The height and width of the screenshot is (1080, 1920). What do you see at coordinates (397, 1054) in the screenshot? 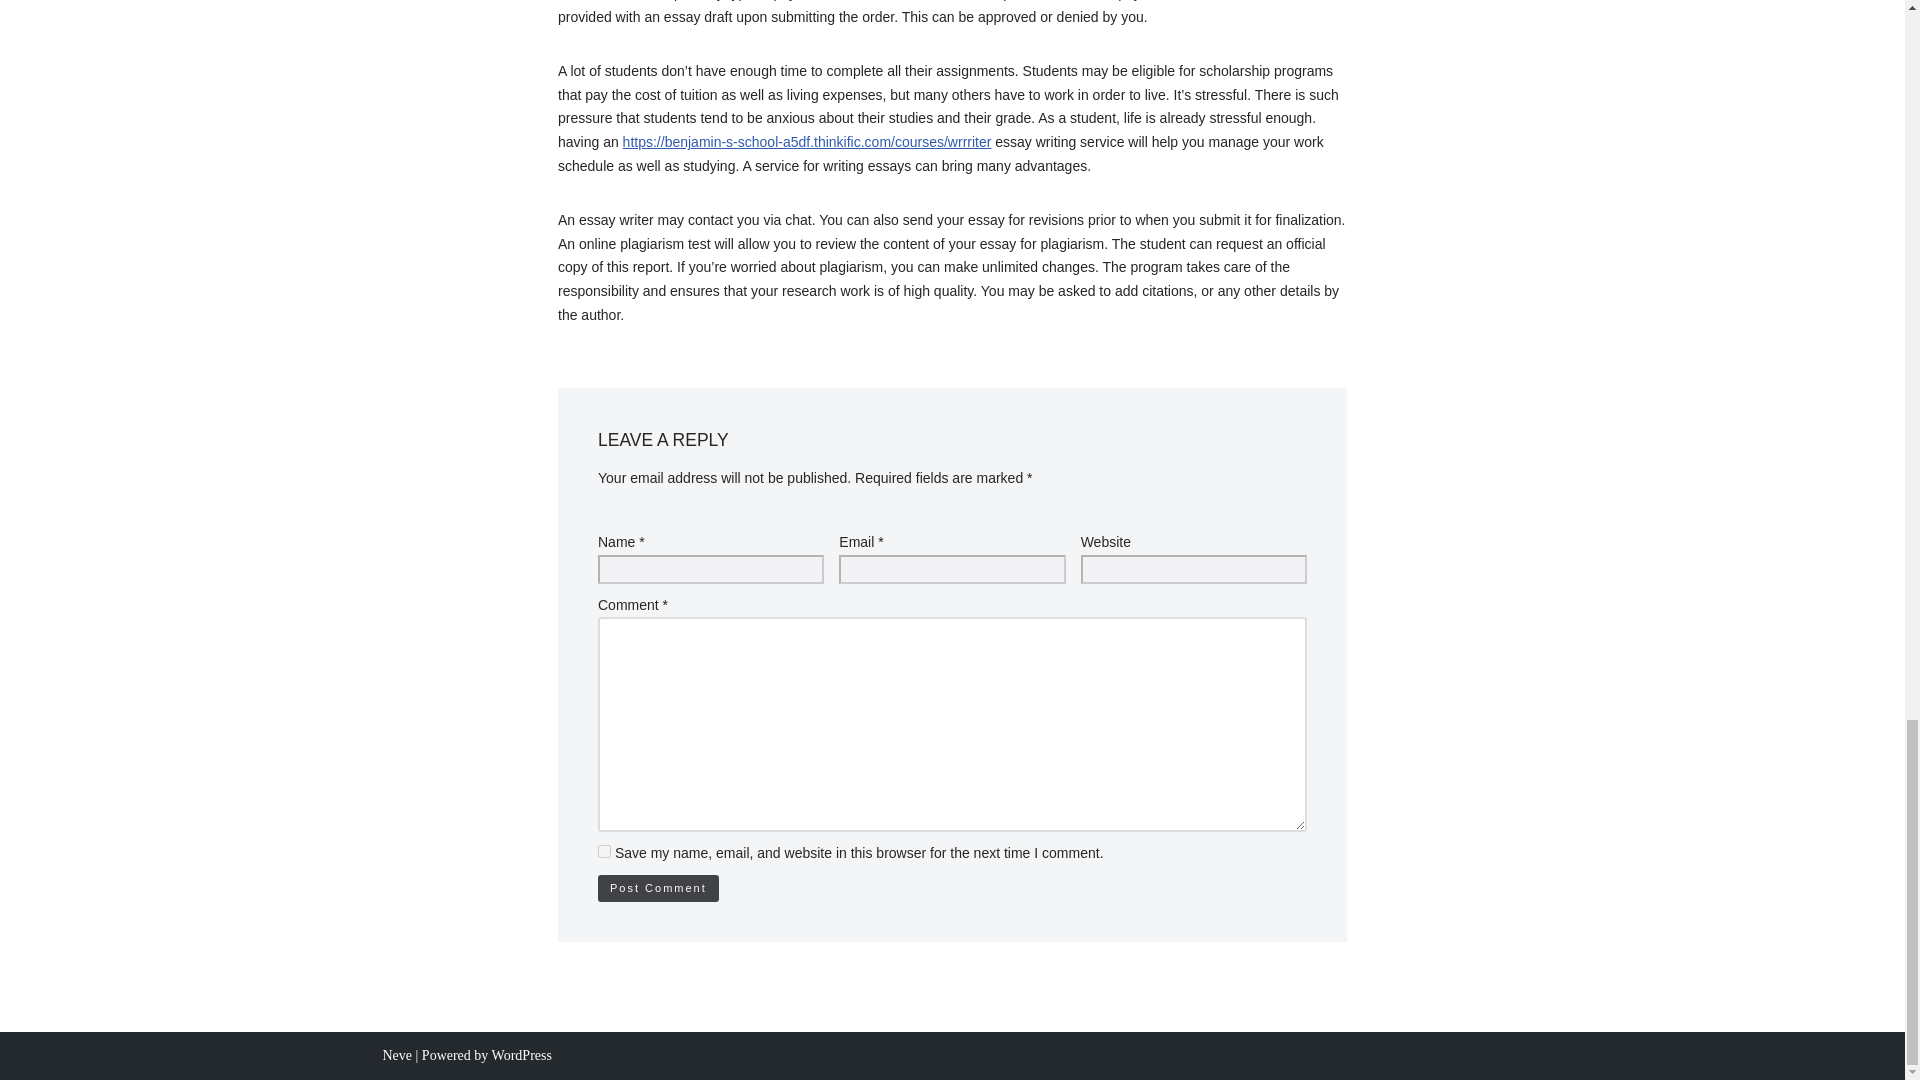
I see `Neve` at bounding box center [397, 1054].